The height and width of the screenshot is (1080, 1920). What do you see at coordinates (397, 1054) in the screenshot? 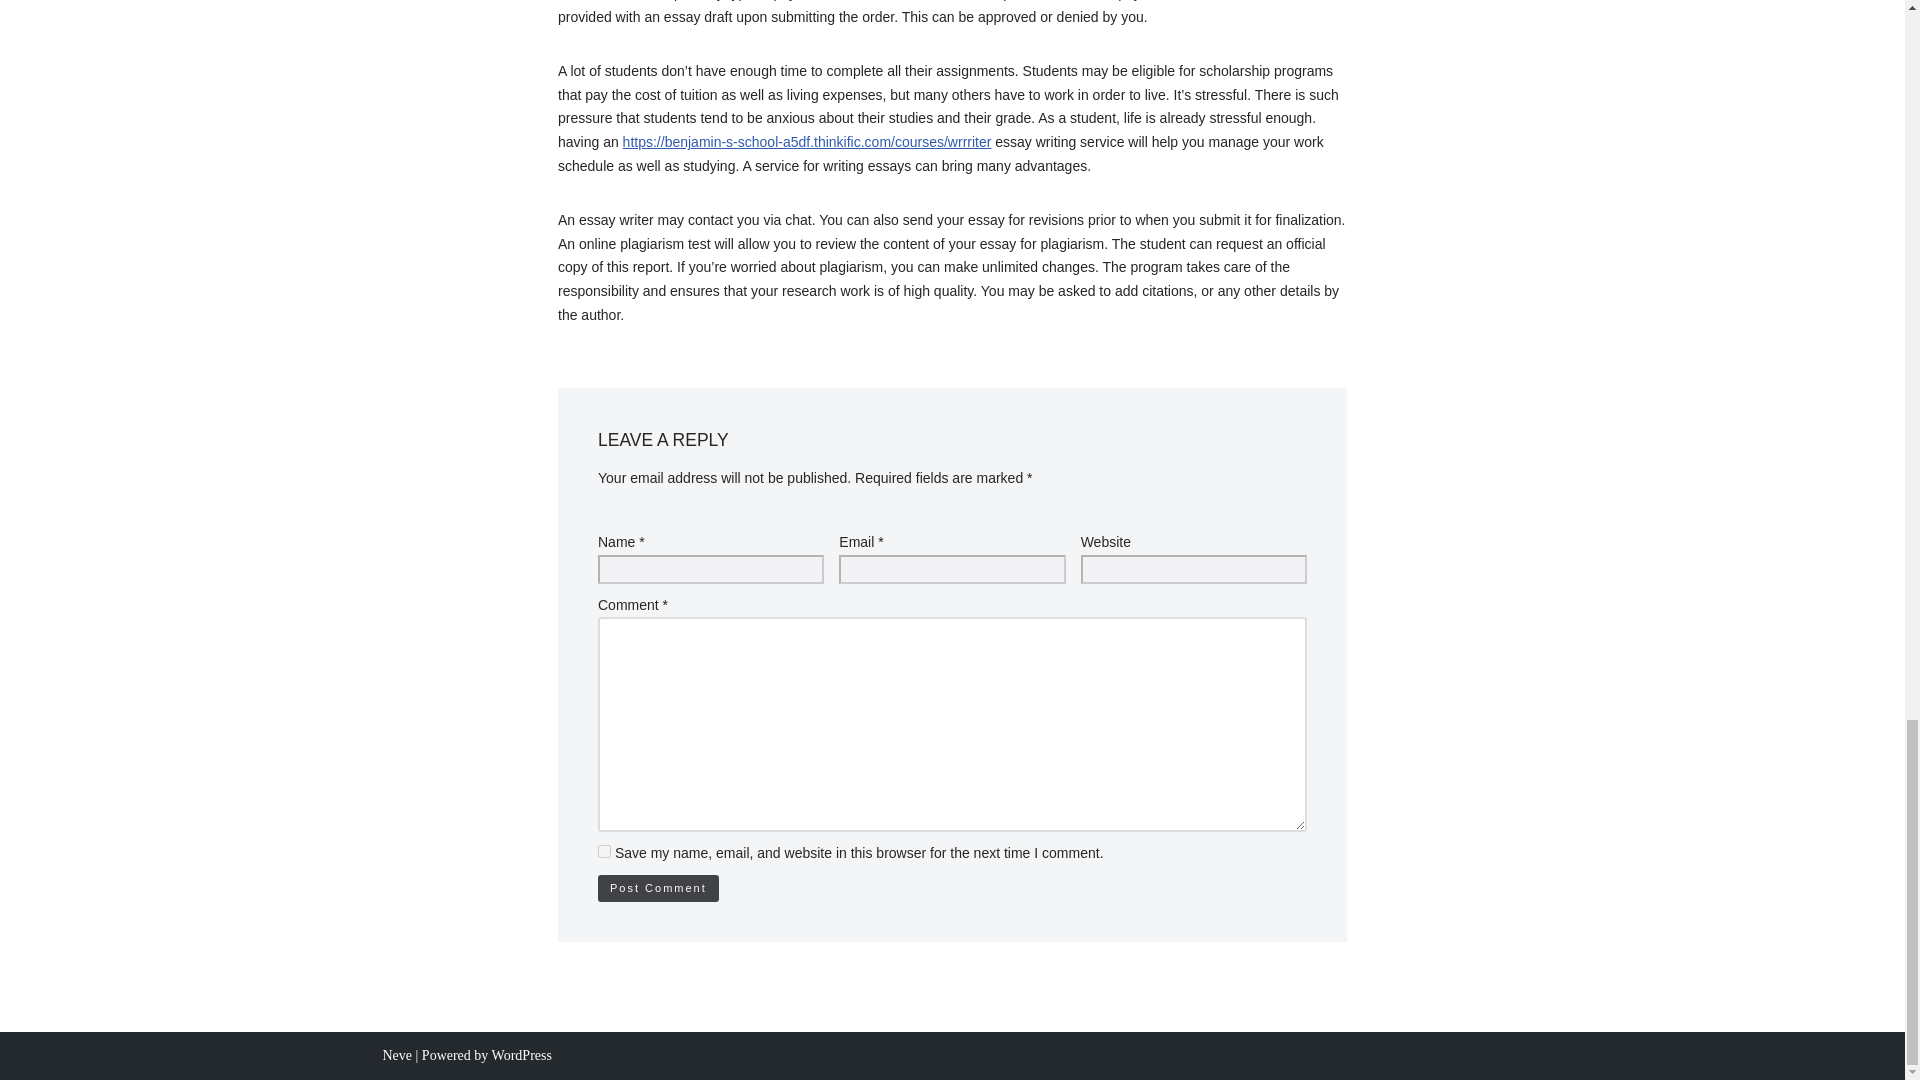
I see `Neve` at bounding box center [397, 1054].